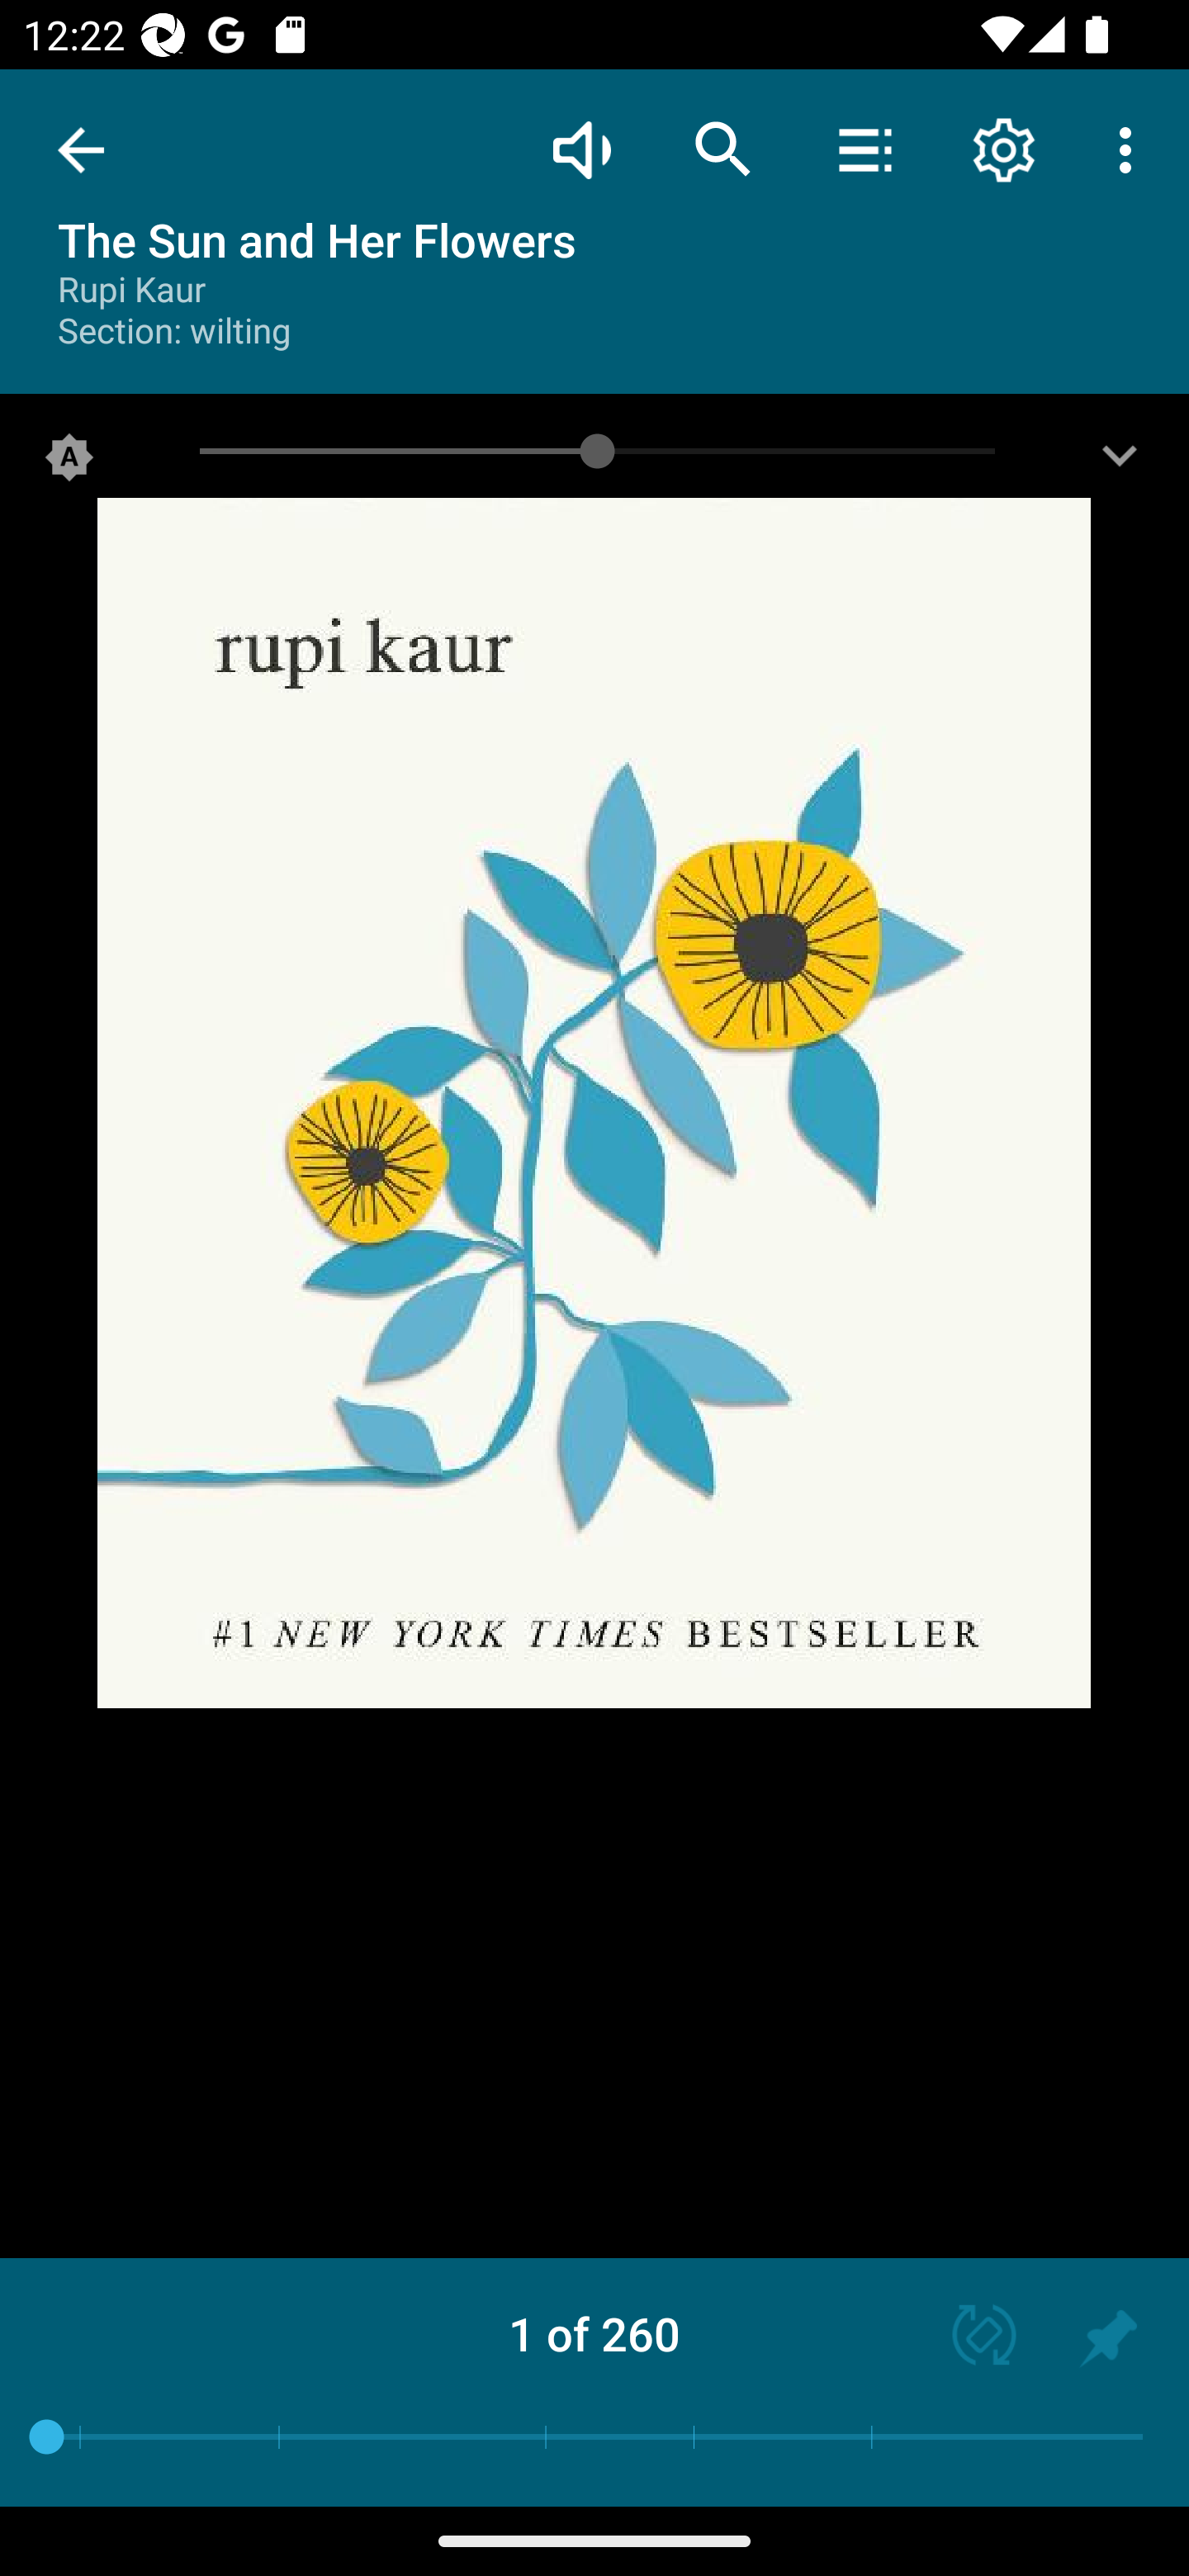 The image size is (1189, 2576). Describe the element at coordinates (1108, 2338) in the screenshot. I see `Add to history` at that location.